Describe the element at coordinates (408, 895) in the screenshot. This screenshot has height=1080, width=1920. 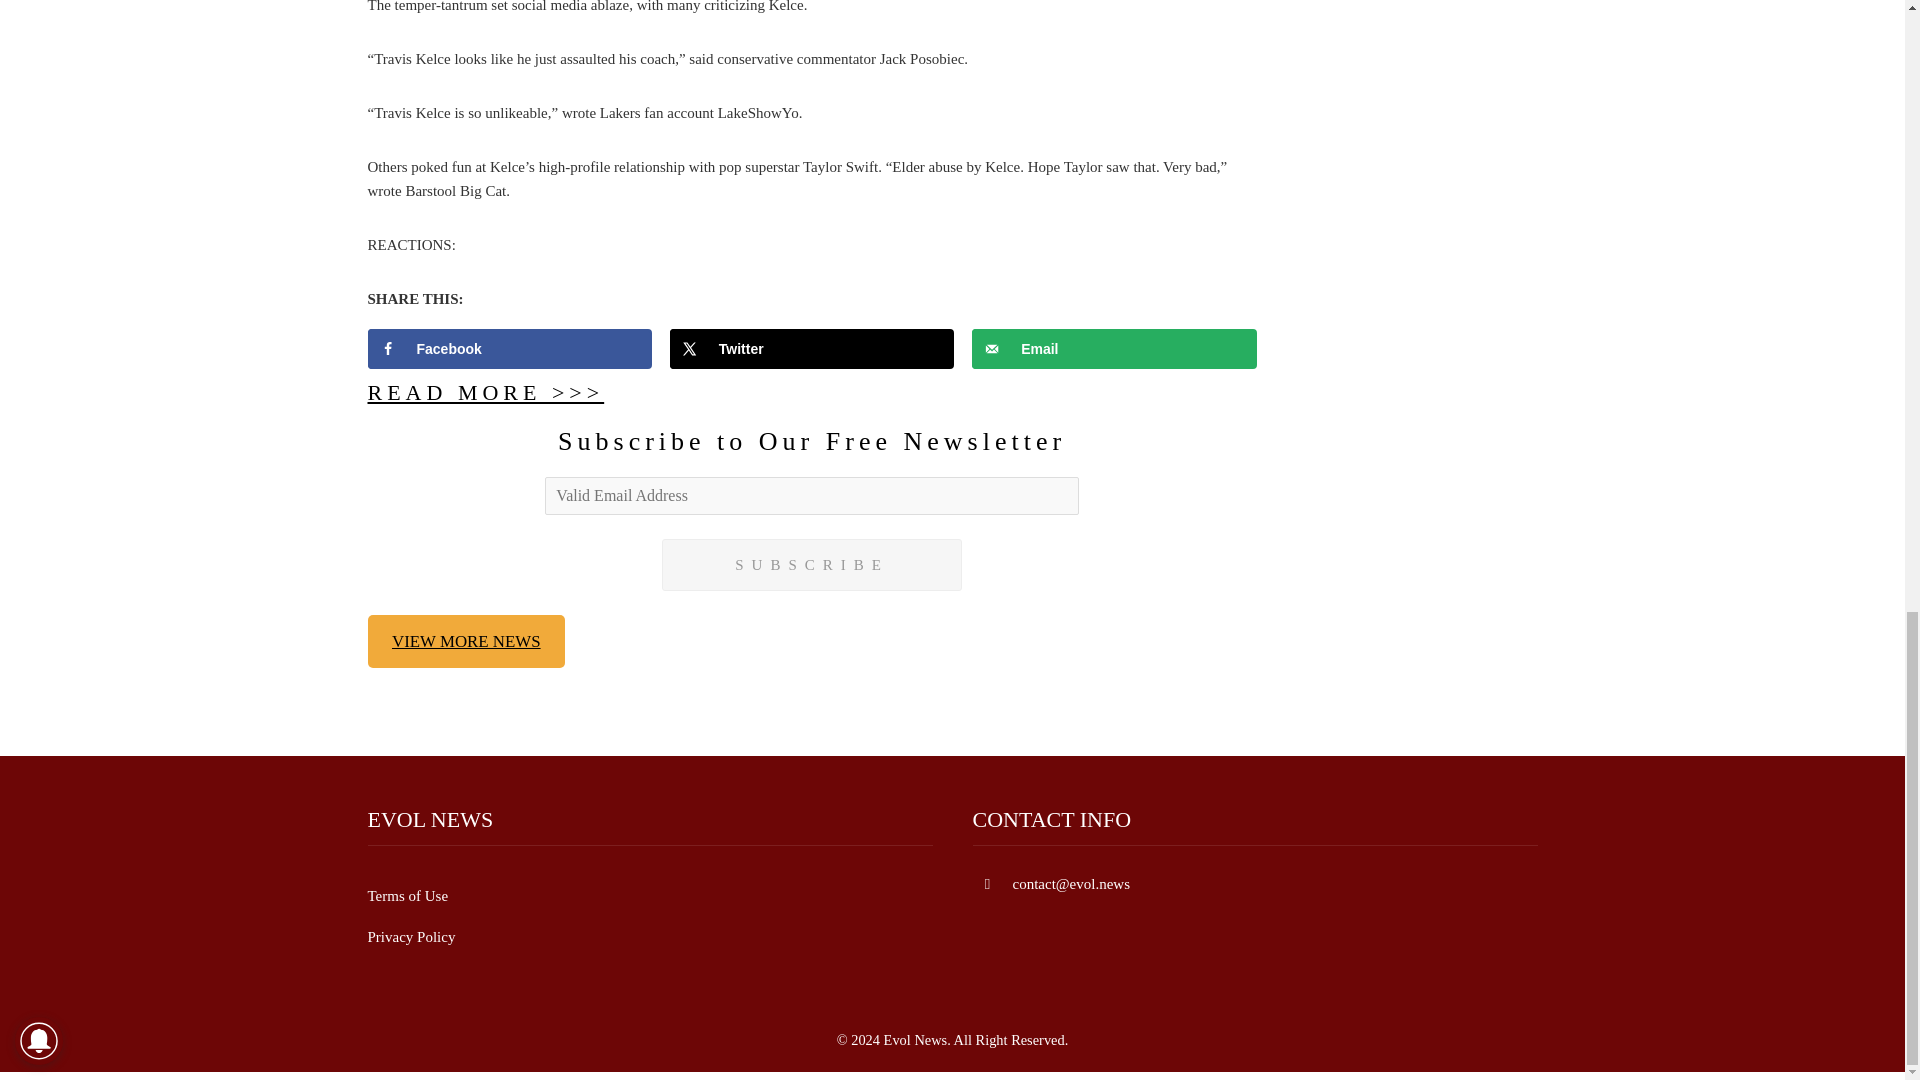
I see `Terms of Use` at that location.